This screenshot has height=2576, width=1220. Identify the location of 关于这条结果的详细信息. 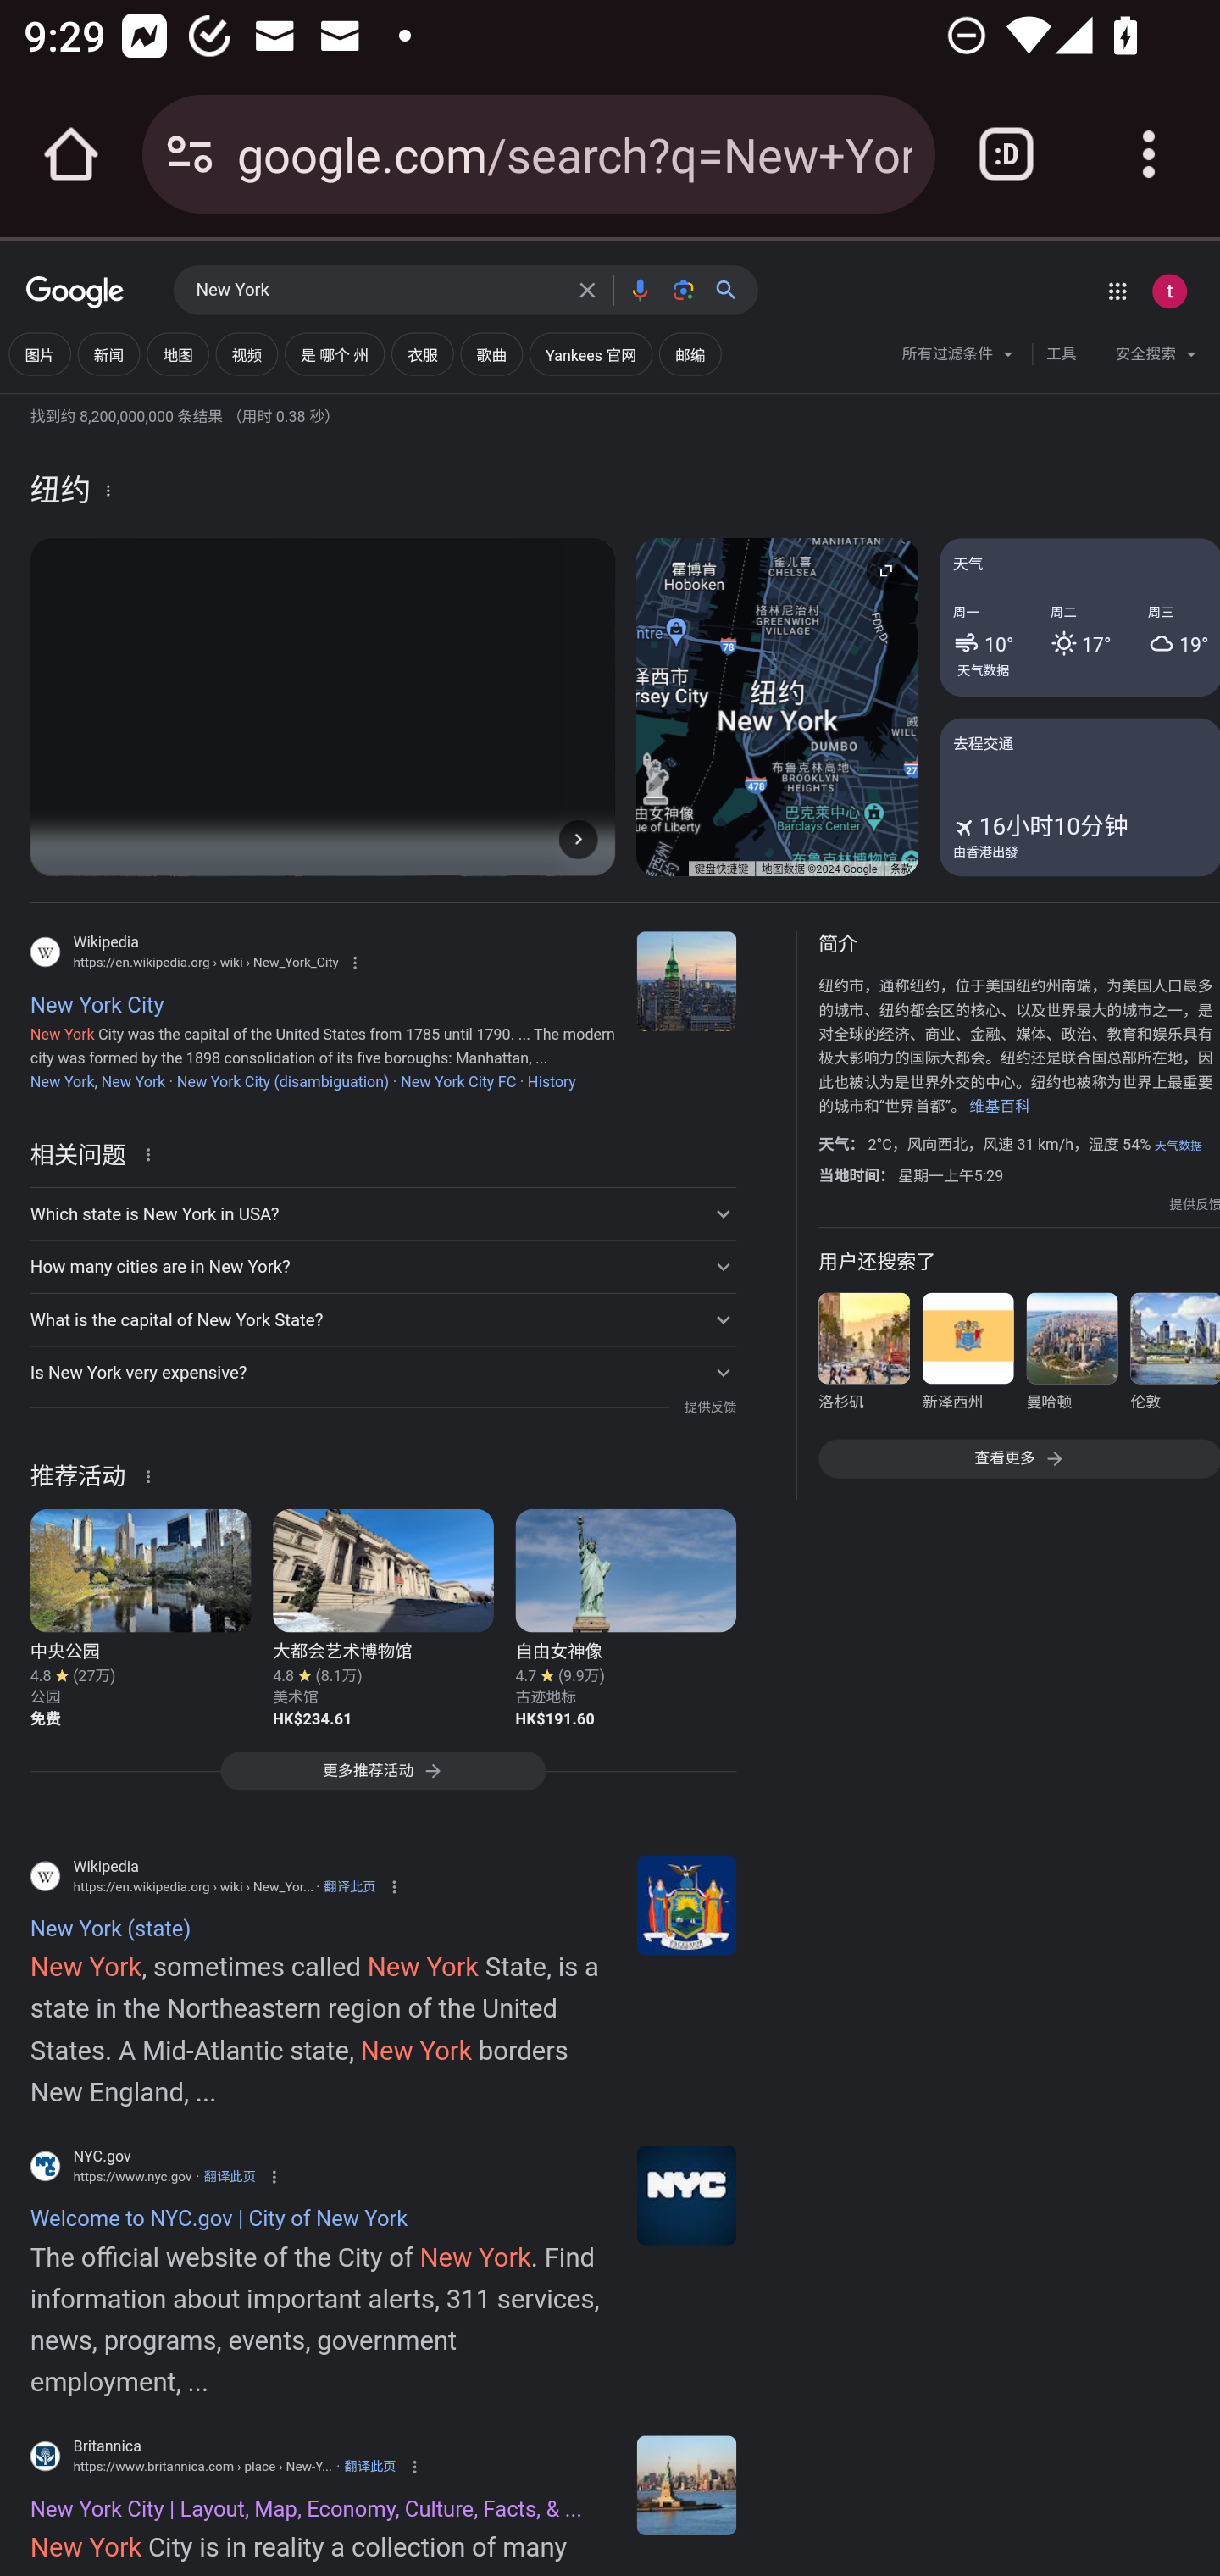
(153, 1152).